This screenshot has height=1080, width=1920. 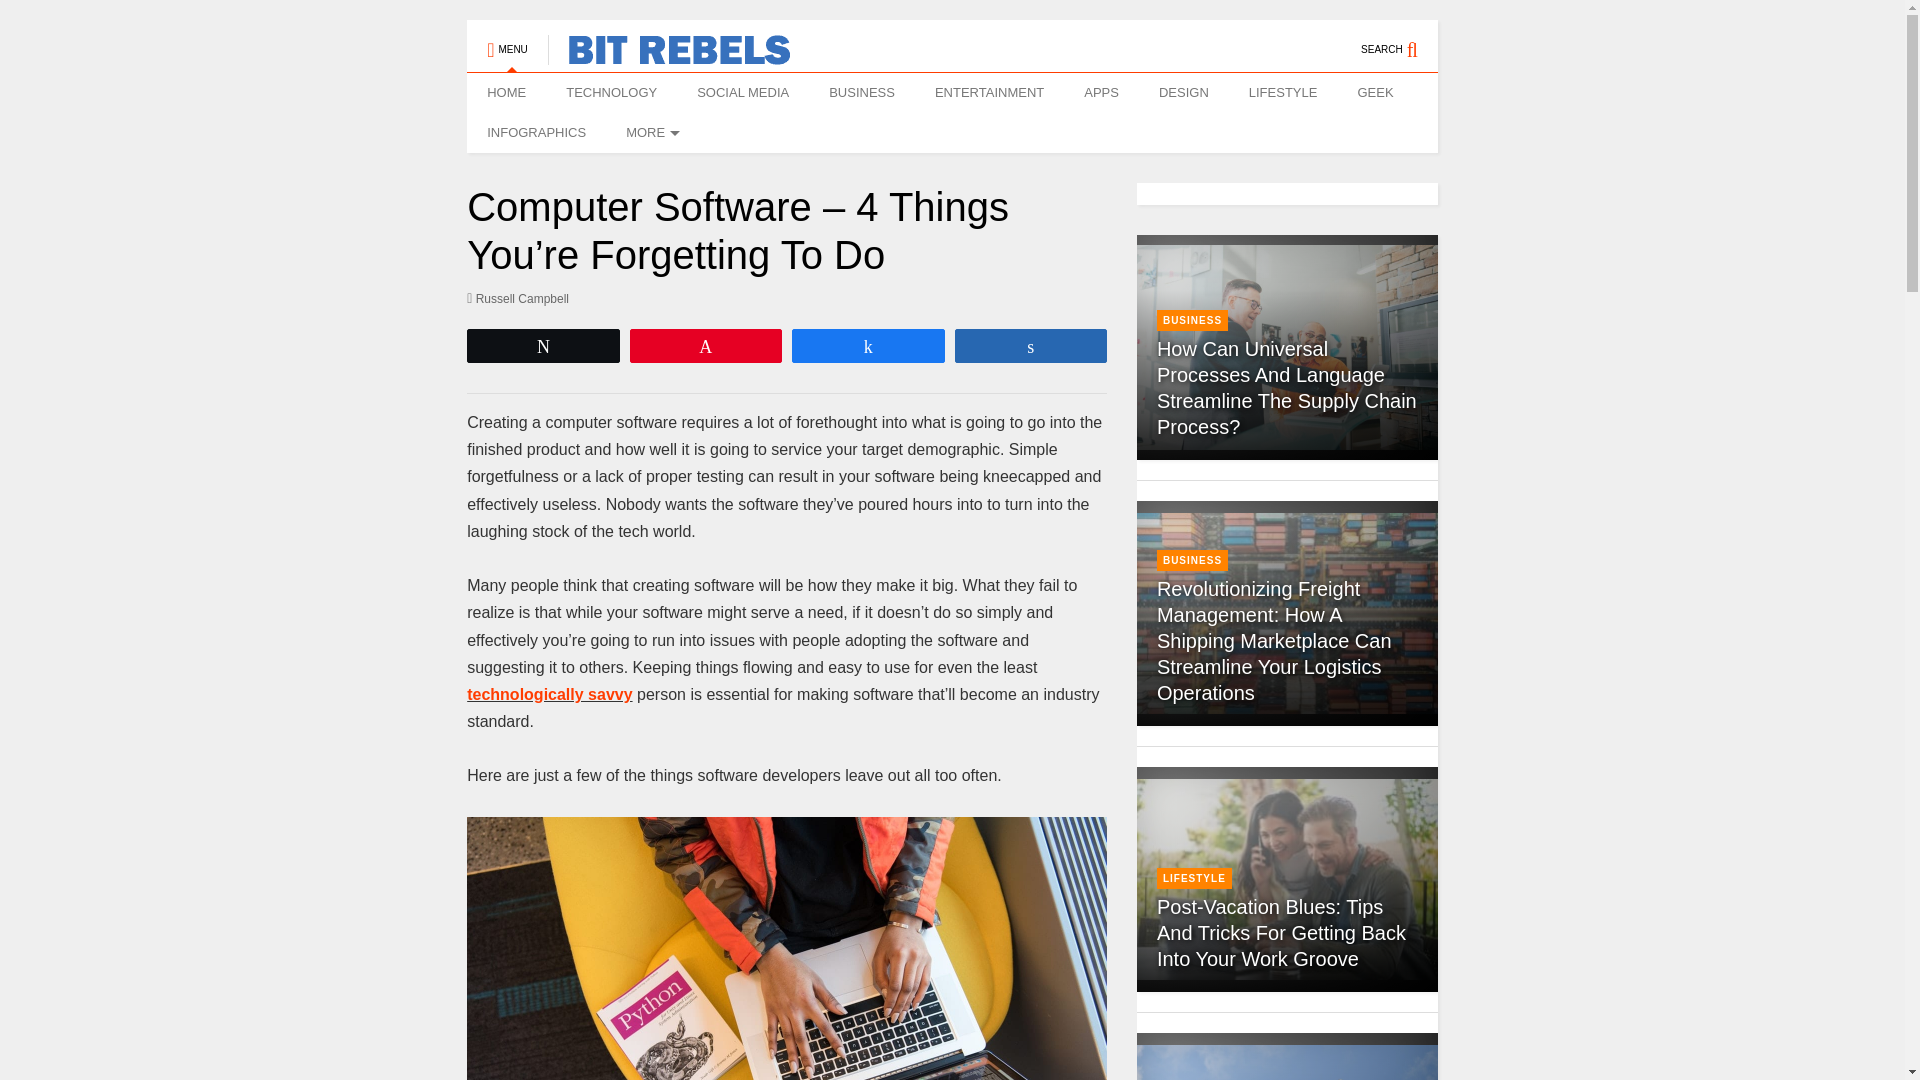 What do you see at coordinates (536, 133) in the screenshot?
I see `INFOGRAPHICS` at bounding box center [536, 133].